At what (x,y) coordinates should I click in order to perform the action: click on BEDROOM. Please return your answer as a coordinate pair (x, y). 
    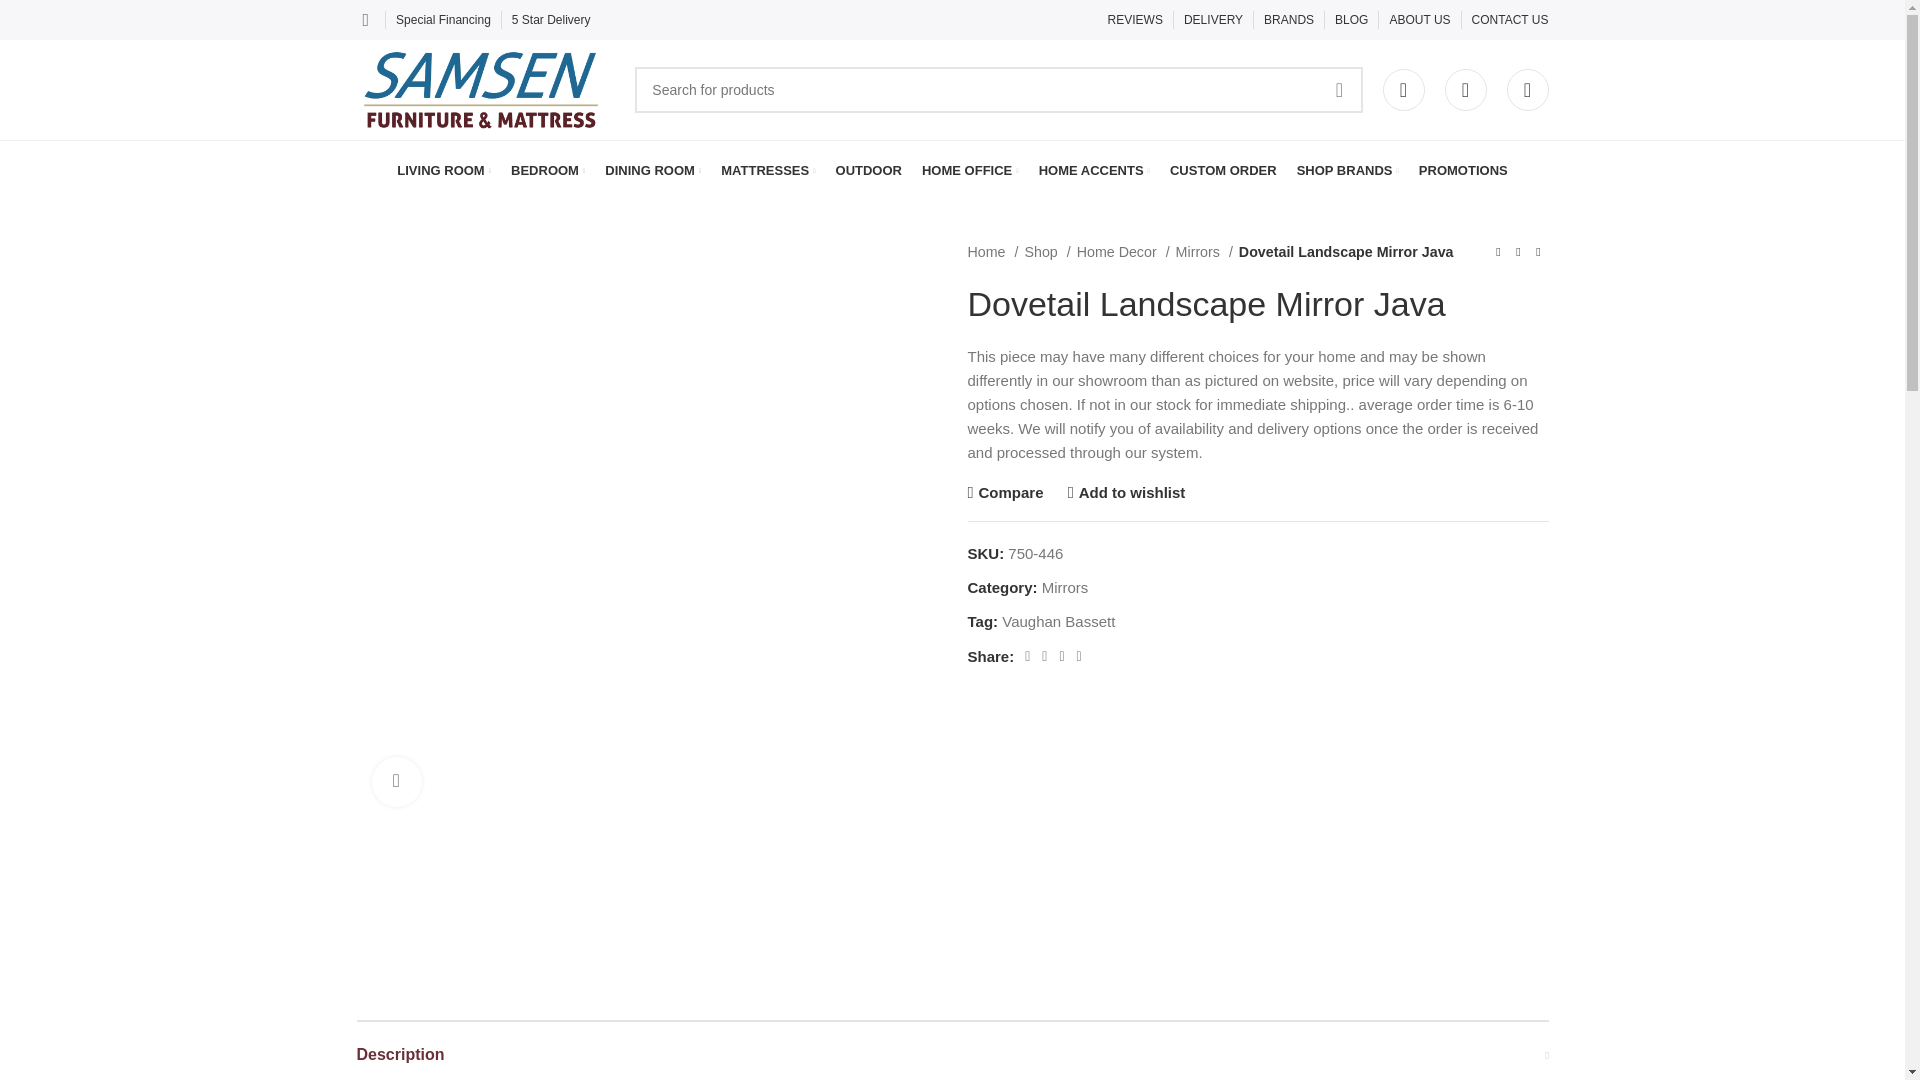
    Looking at the image, I should click on (548, 171).